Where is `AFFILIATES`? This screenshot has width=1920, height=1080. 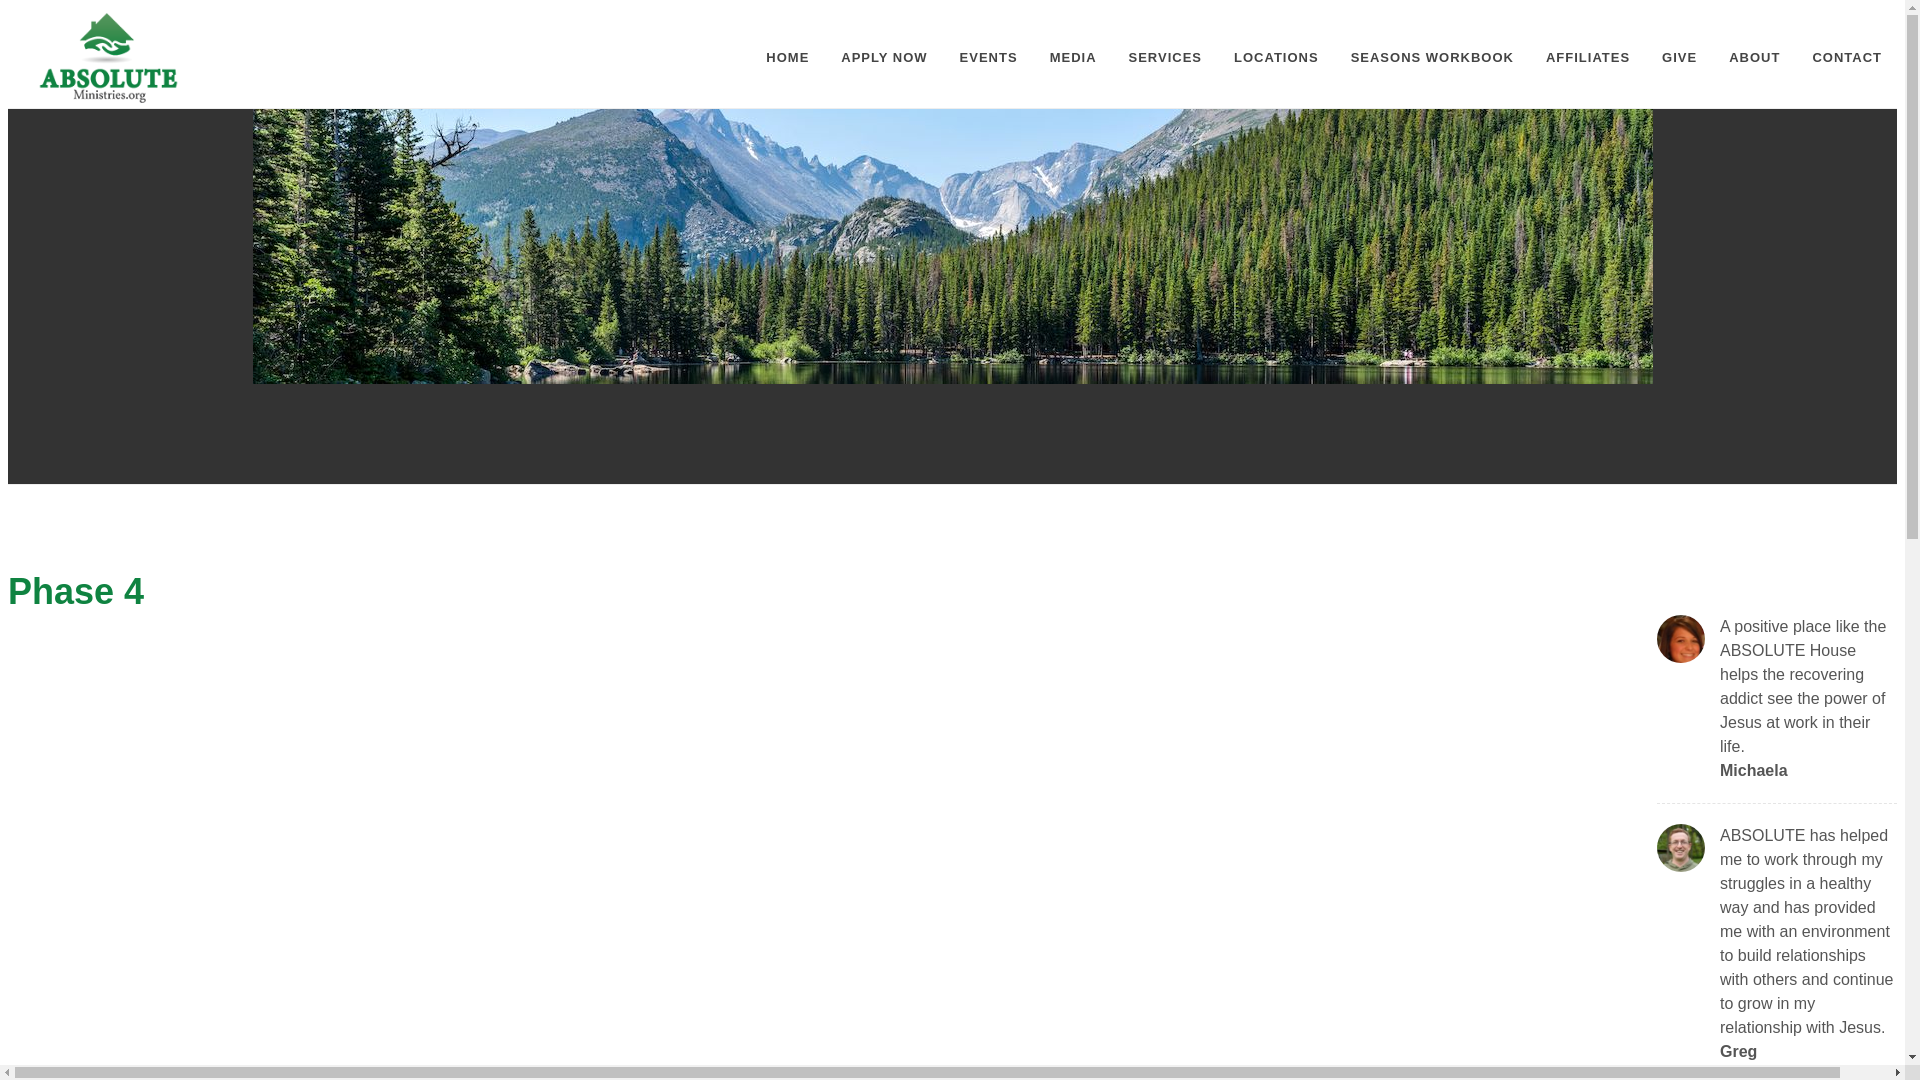
AFFILIATES is located at coordinates (1588, 58).